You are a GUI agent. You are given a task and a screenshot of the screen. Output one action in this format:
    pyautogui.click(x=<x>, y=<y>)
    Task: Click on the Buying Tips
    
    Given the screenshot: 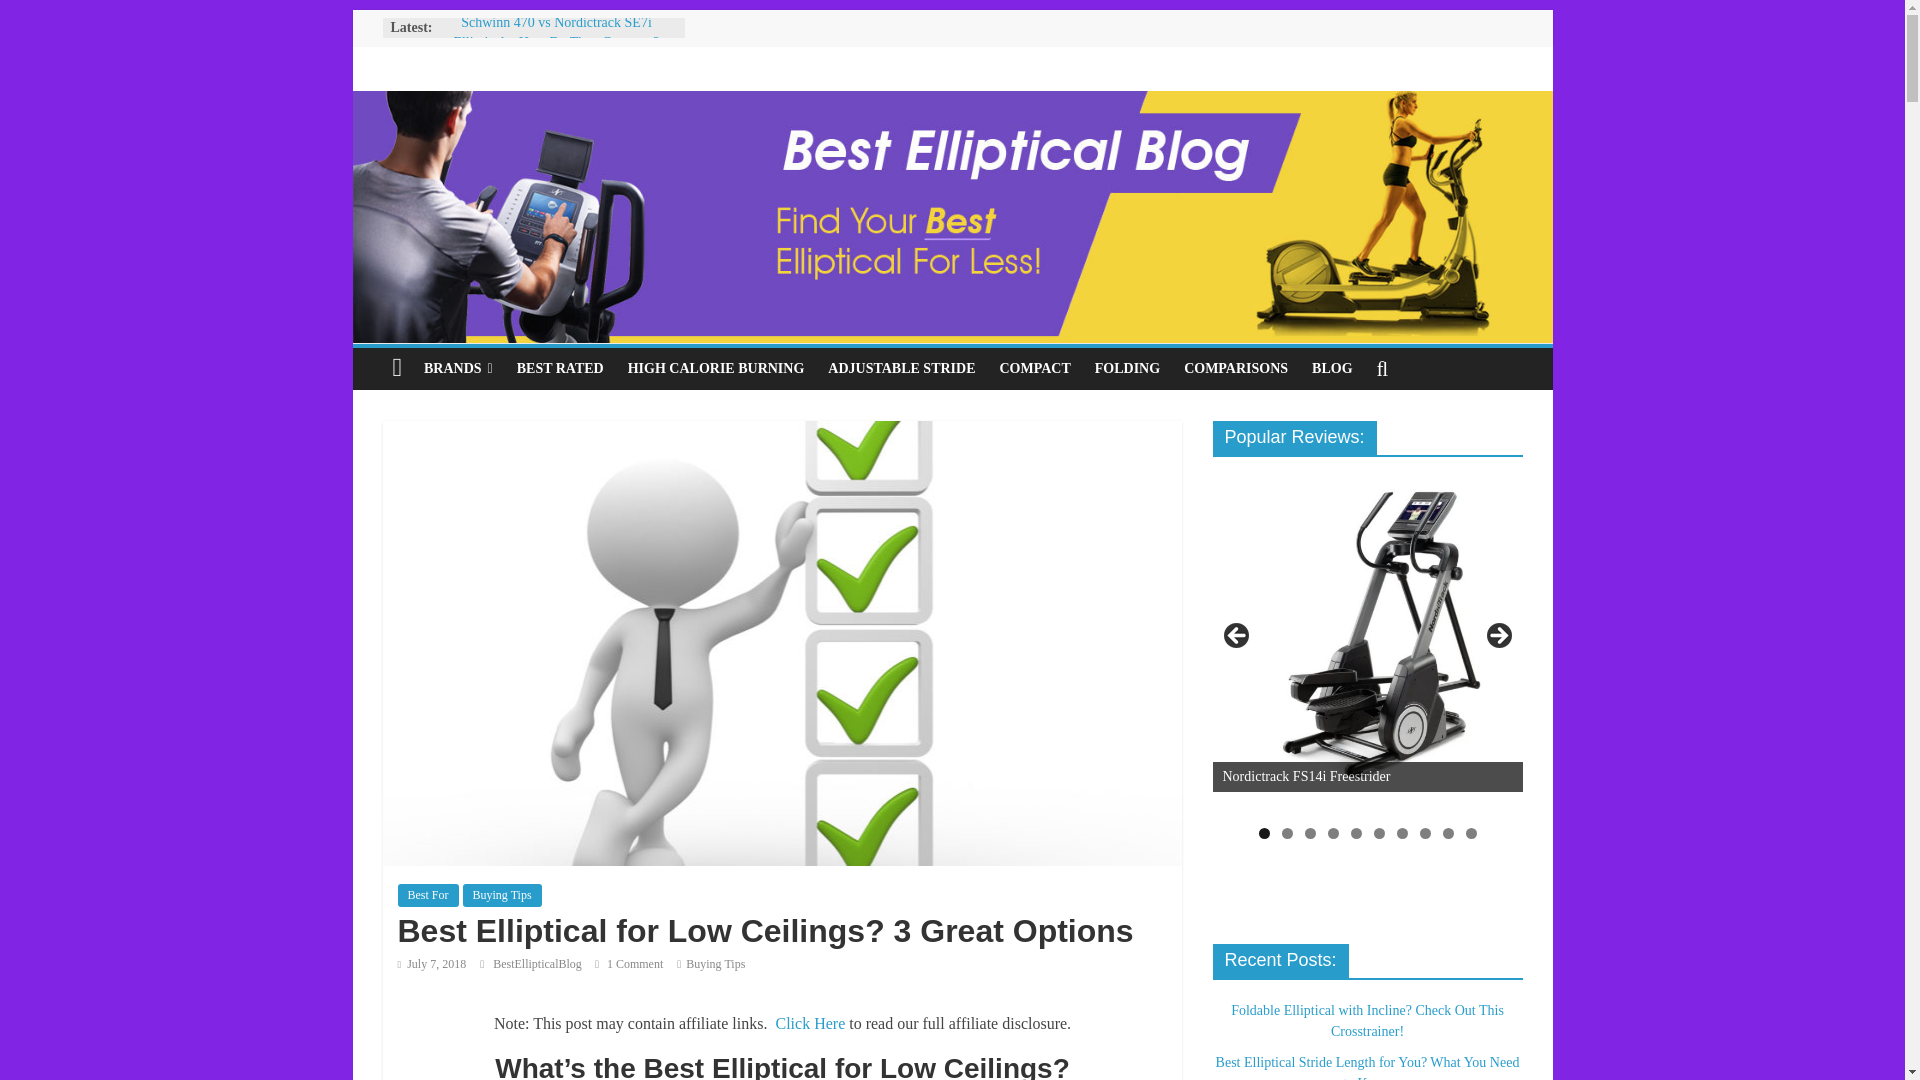 What is the action you would take?
    pyautogui.click(x=714, y=963)
    